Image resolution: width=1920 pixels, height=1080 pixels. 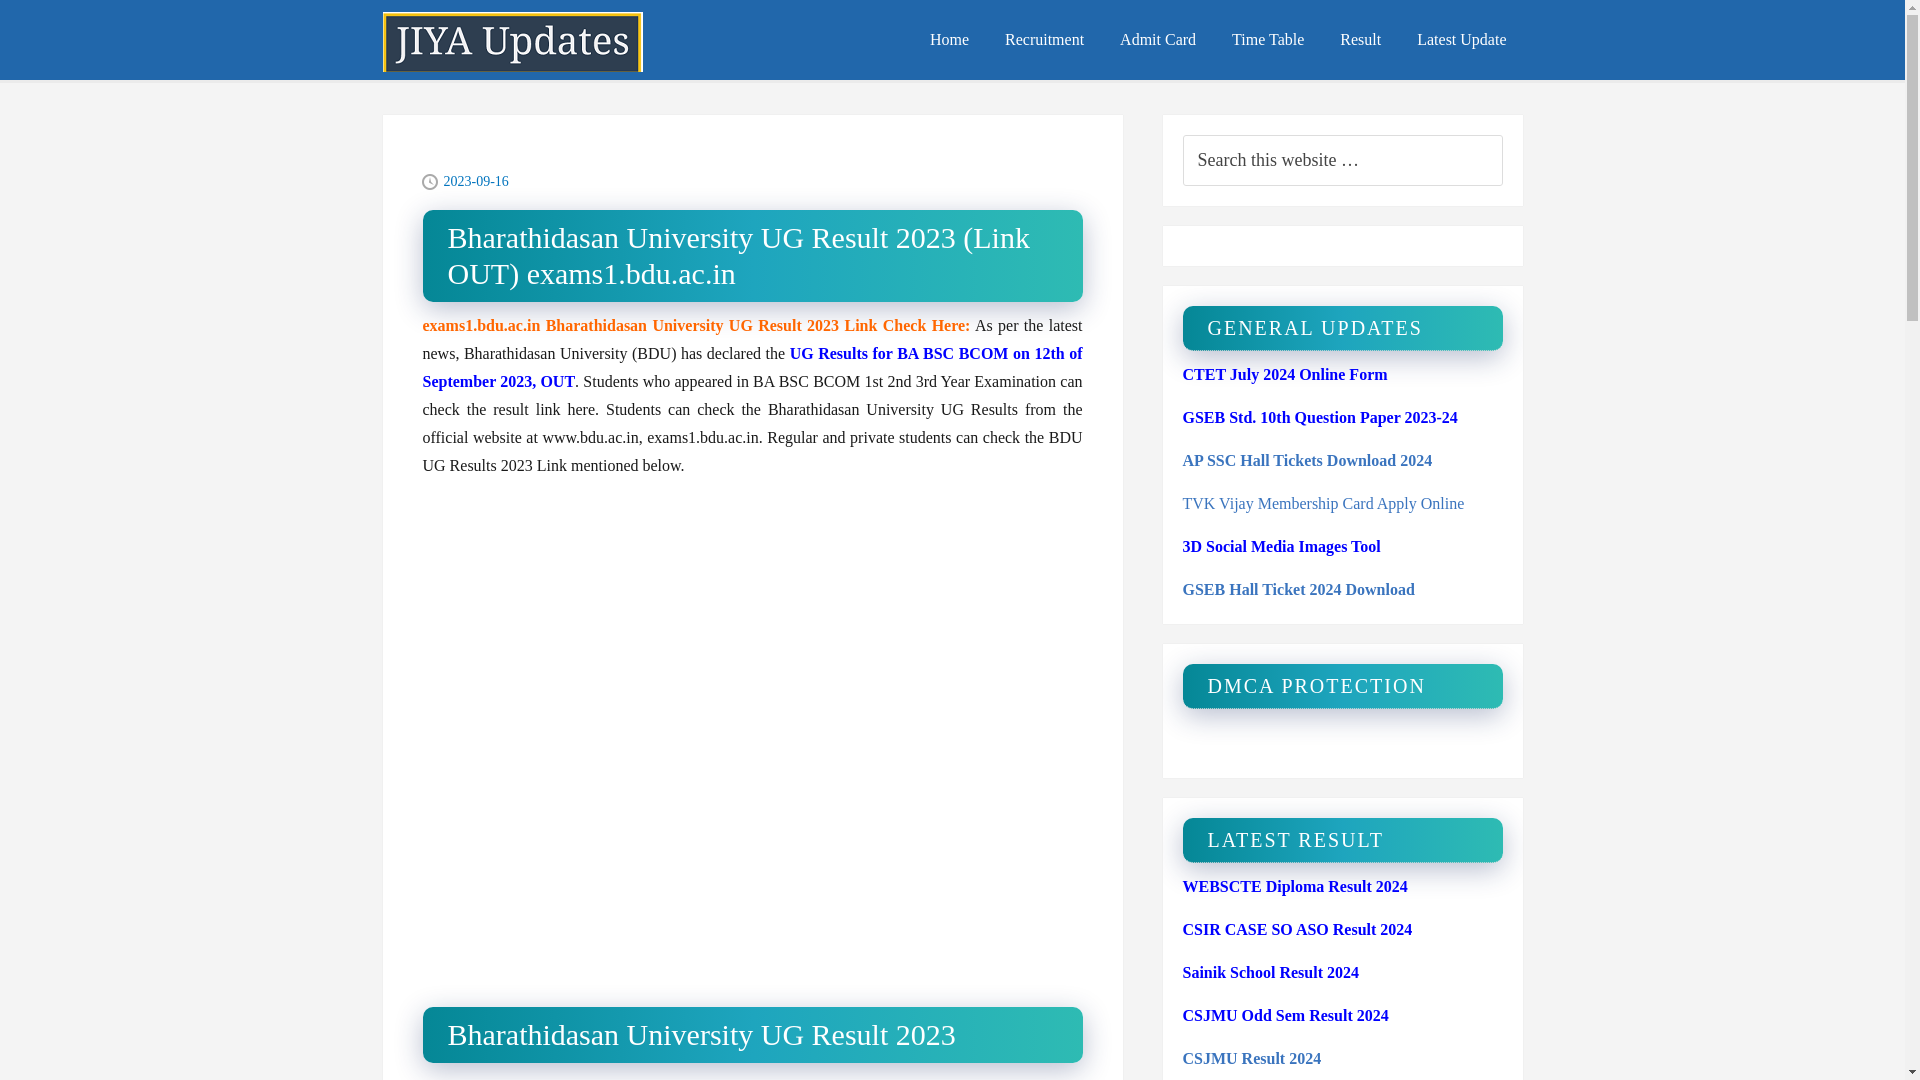 I want to click on AP SSC Hall Tickets Download 2024, so click(x=1307, y=460).